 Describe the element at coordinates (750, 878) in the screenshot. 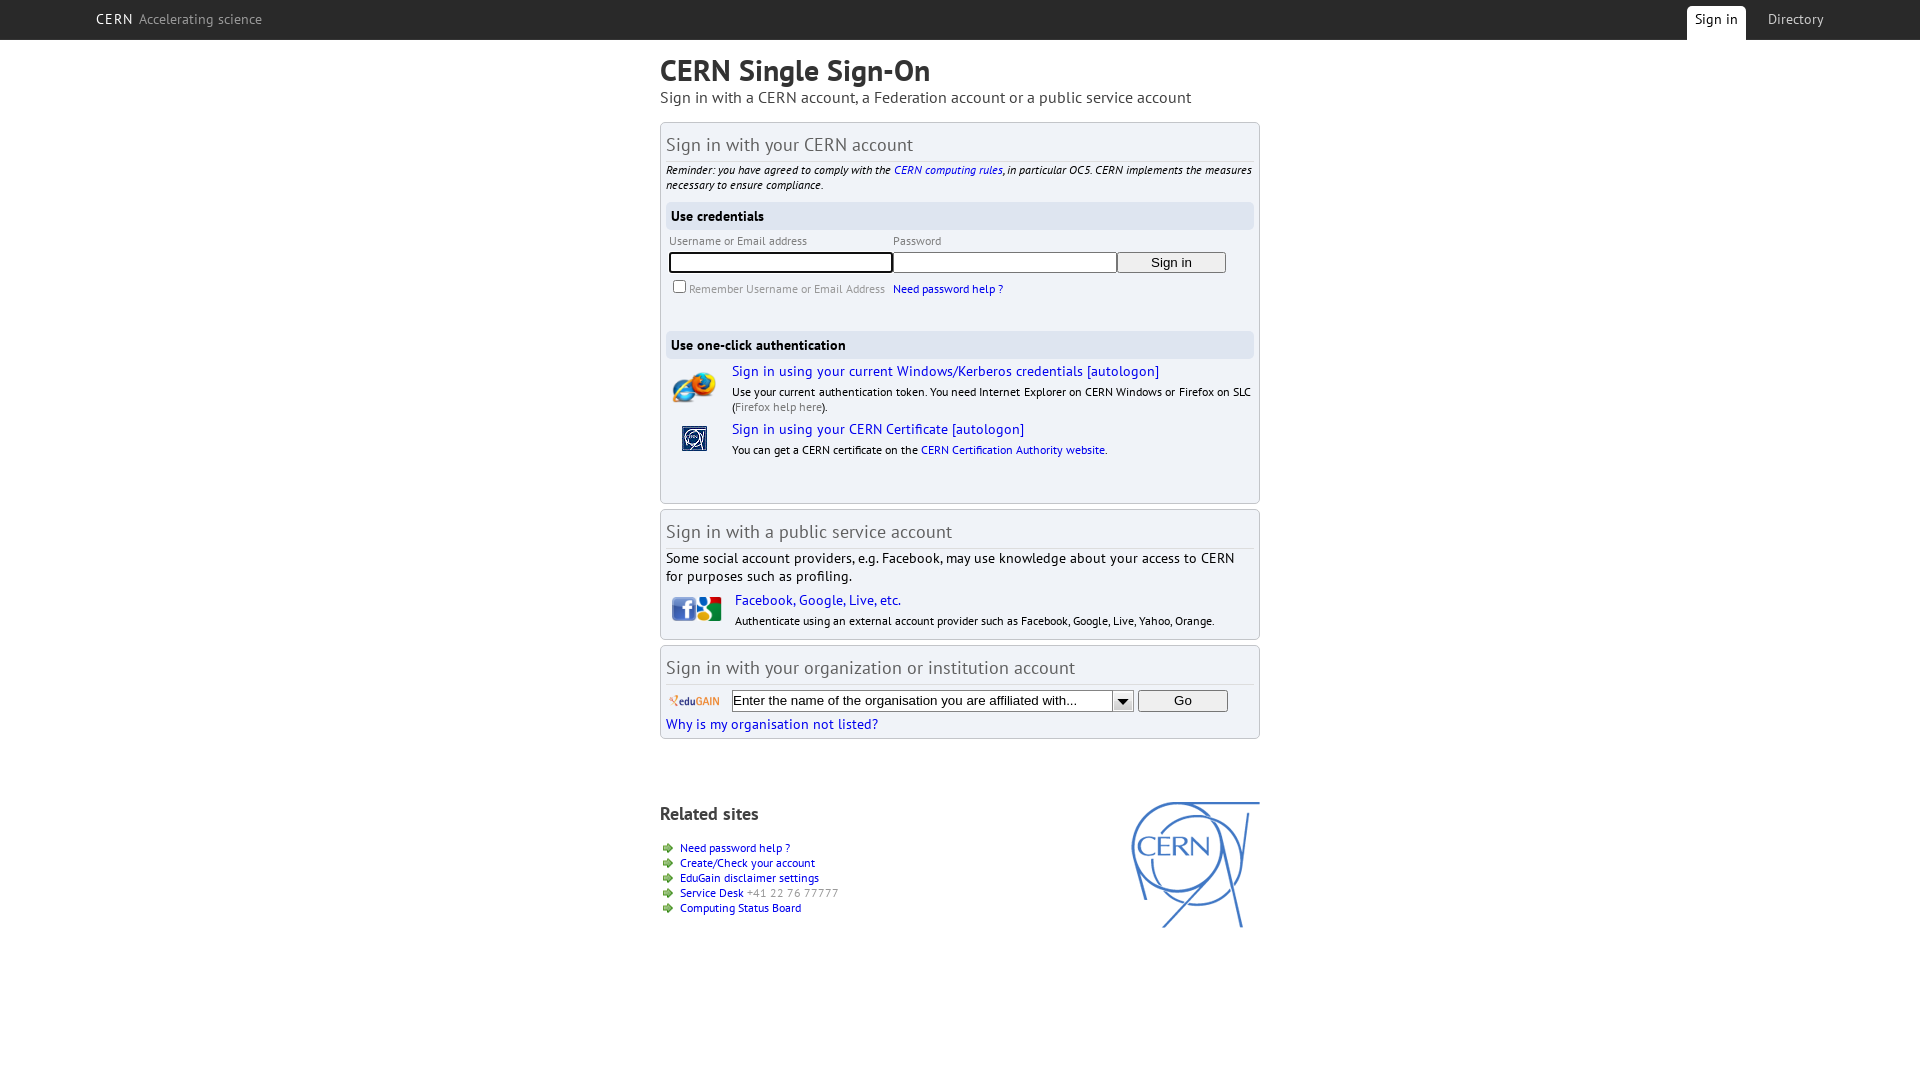

I see `EduGain disclaimer settings` at that location.